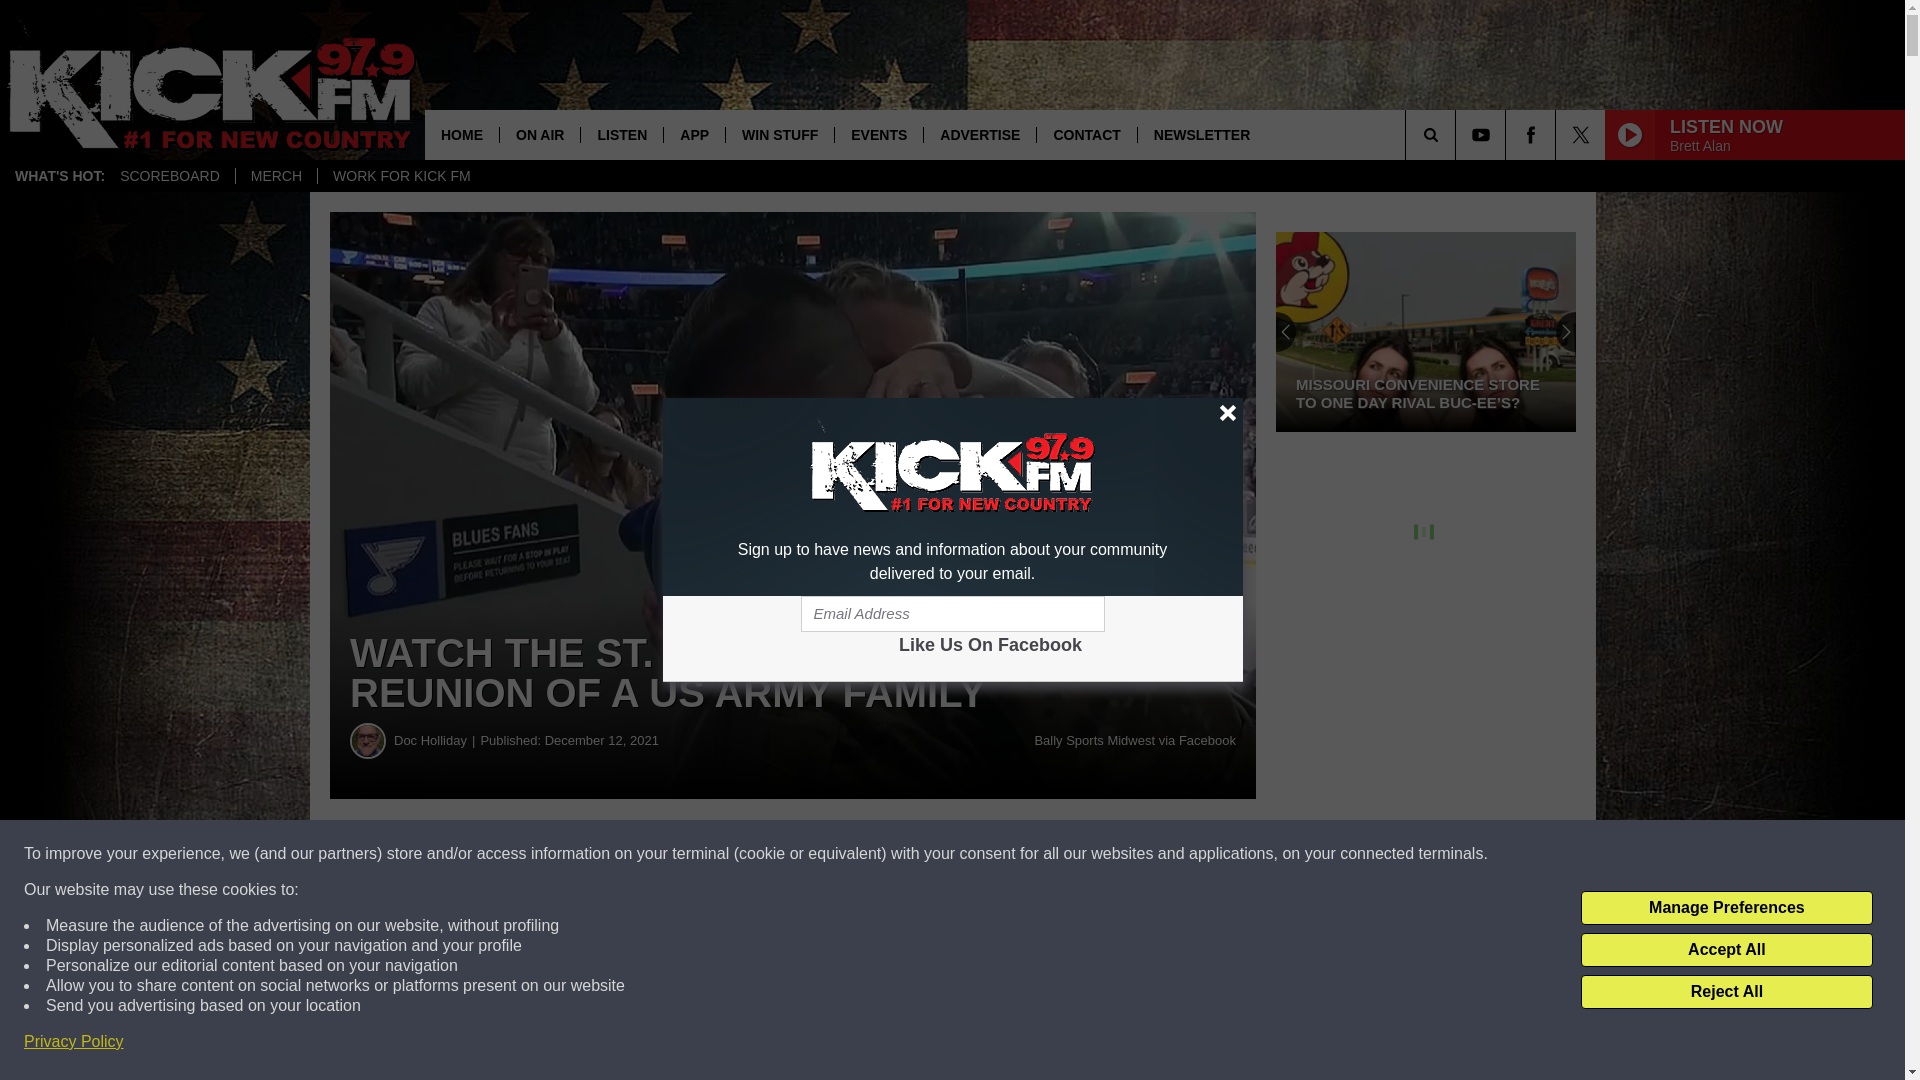 Image resolution: width=1920 pixels, height=1080 pixels. I want to click on SEARCH, so click(1458, 134).